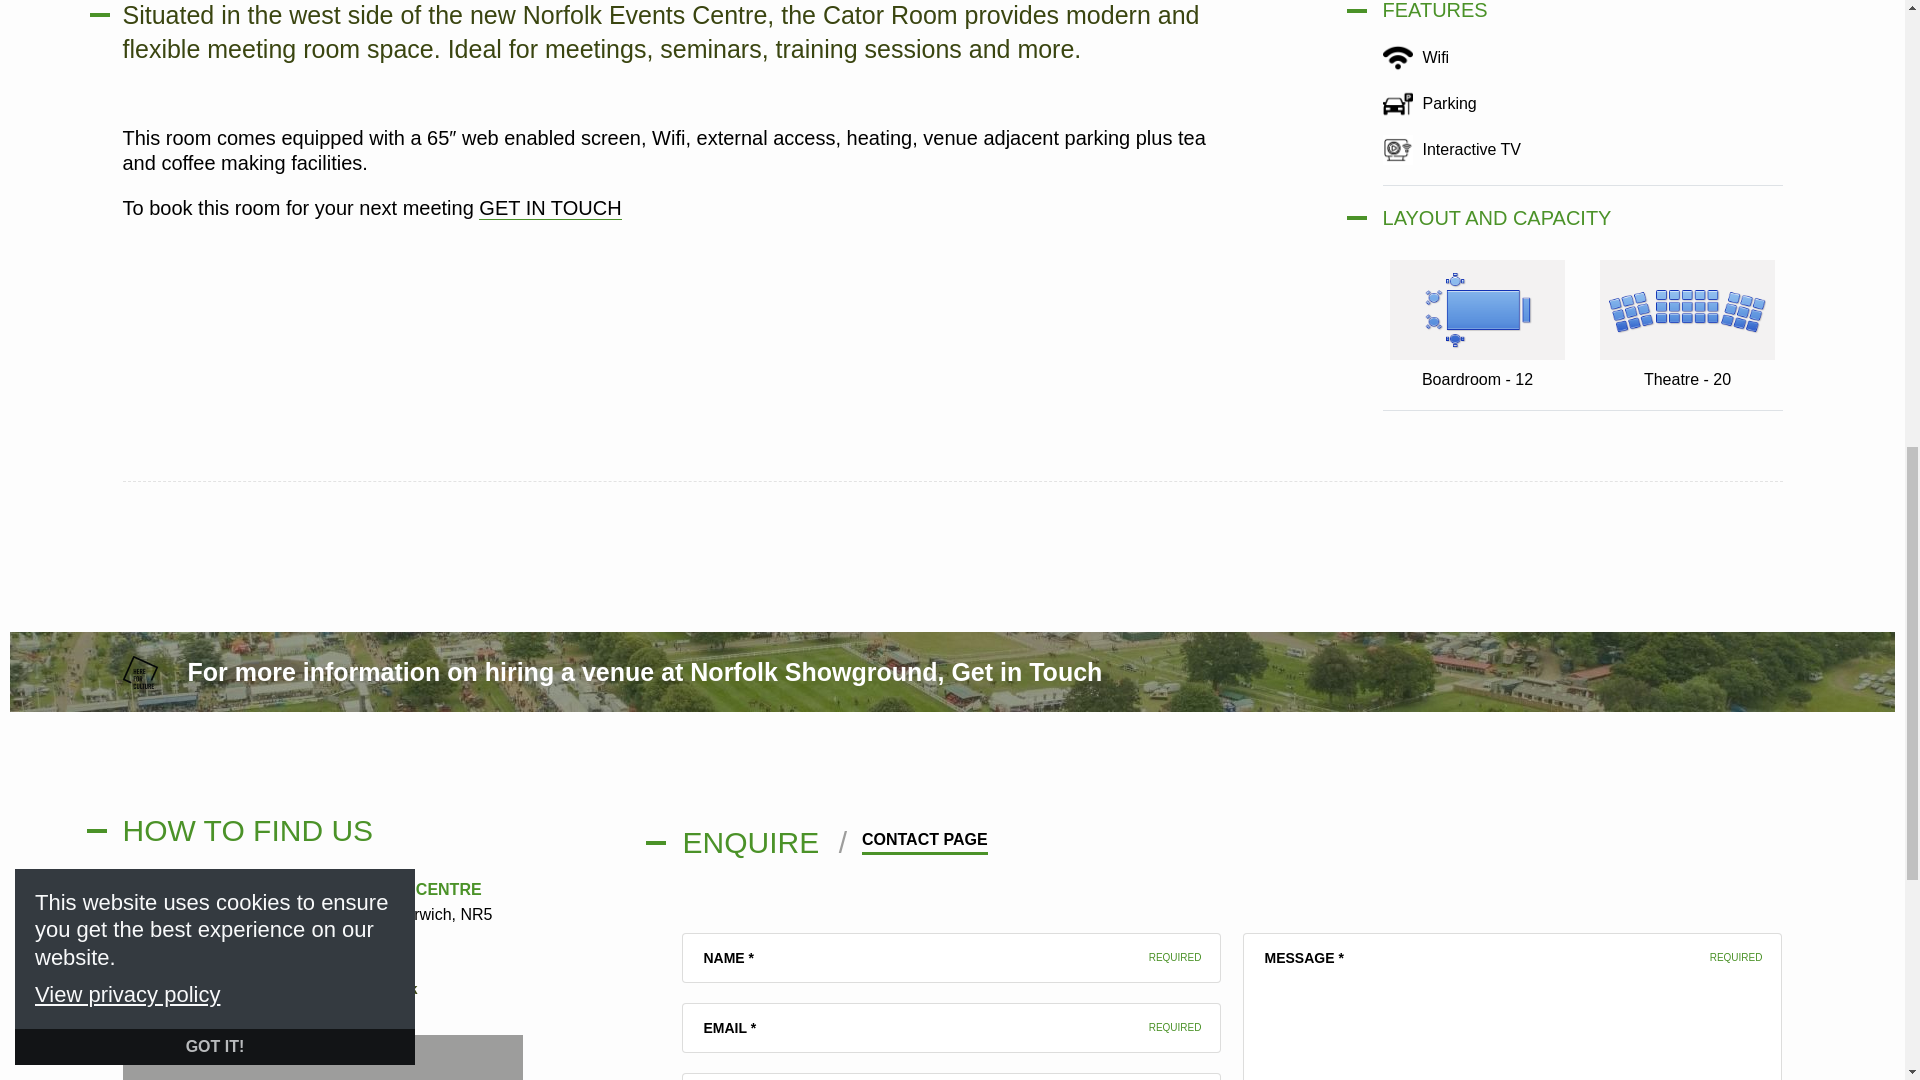 The image size is (1920, 1080). I want to click on CONTACT PAGE, so click(925, 842).